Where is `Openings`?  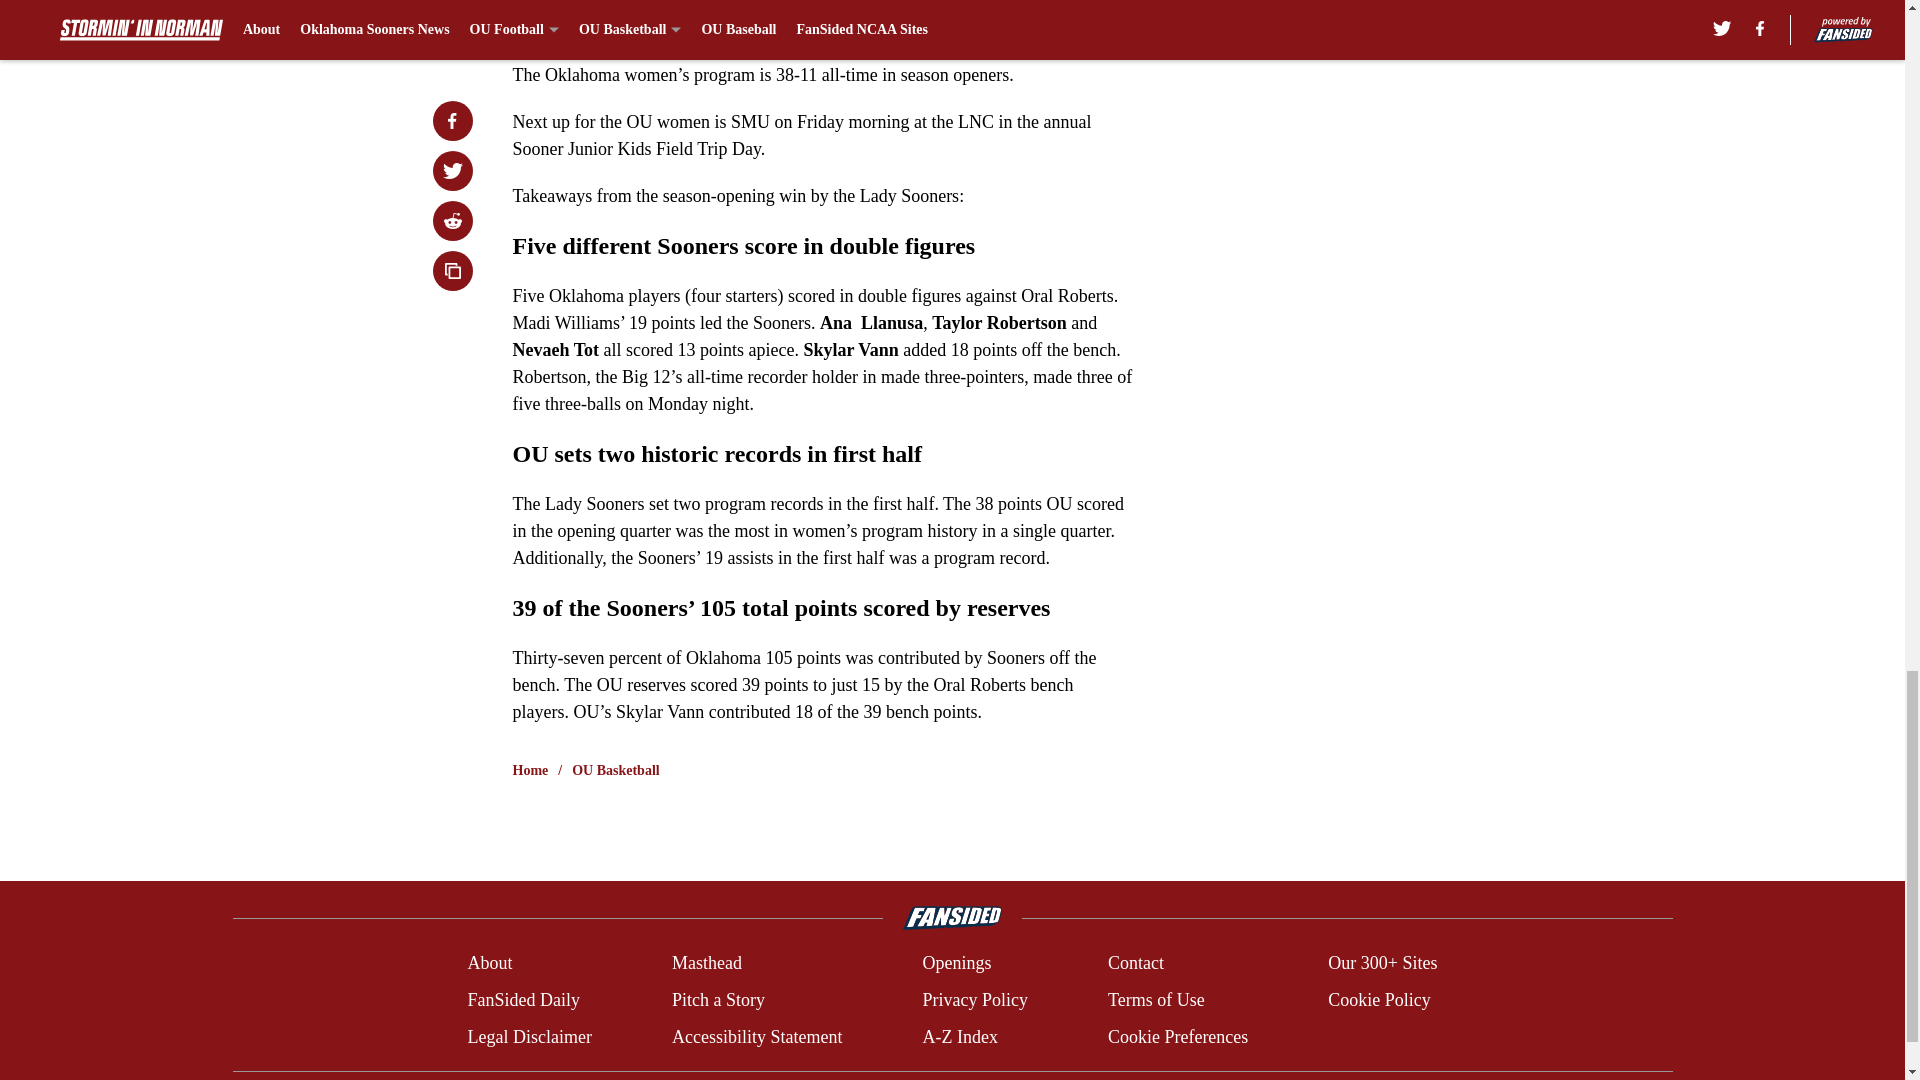 Openings is located at coordinates (956, 964).